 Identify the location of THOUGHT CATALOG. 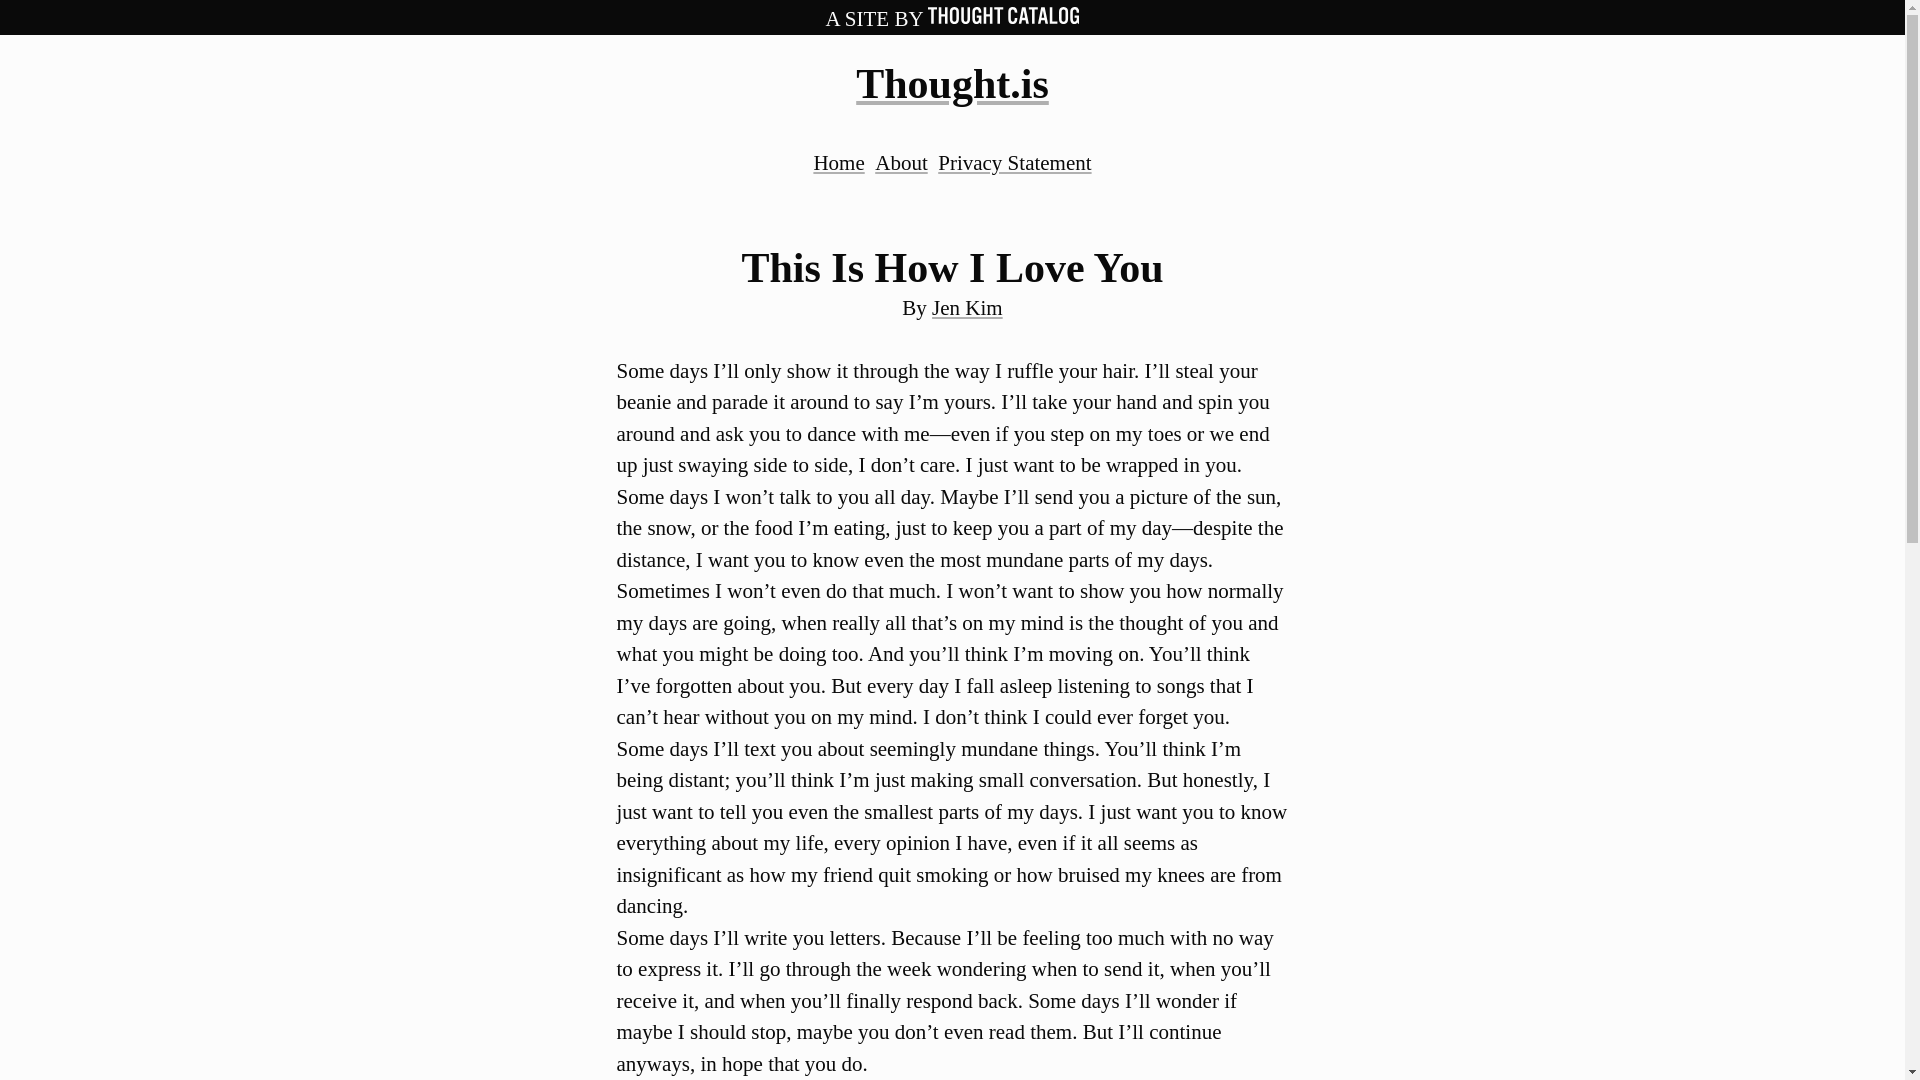
(1003, 14).